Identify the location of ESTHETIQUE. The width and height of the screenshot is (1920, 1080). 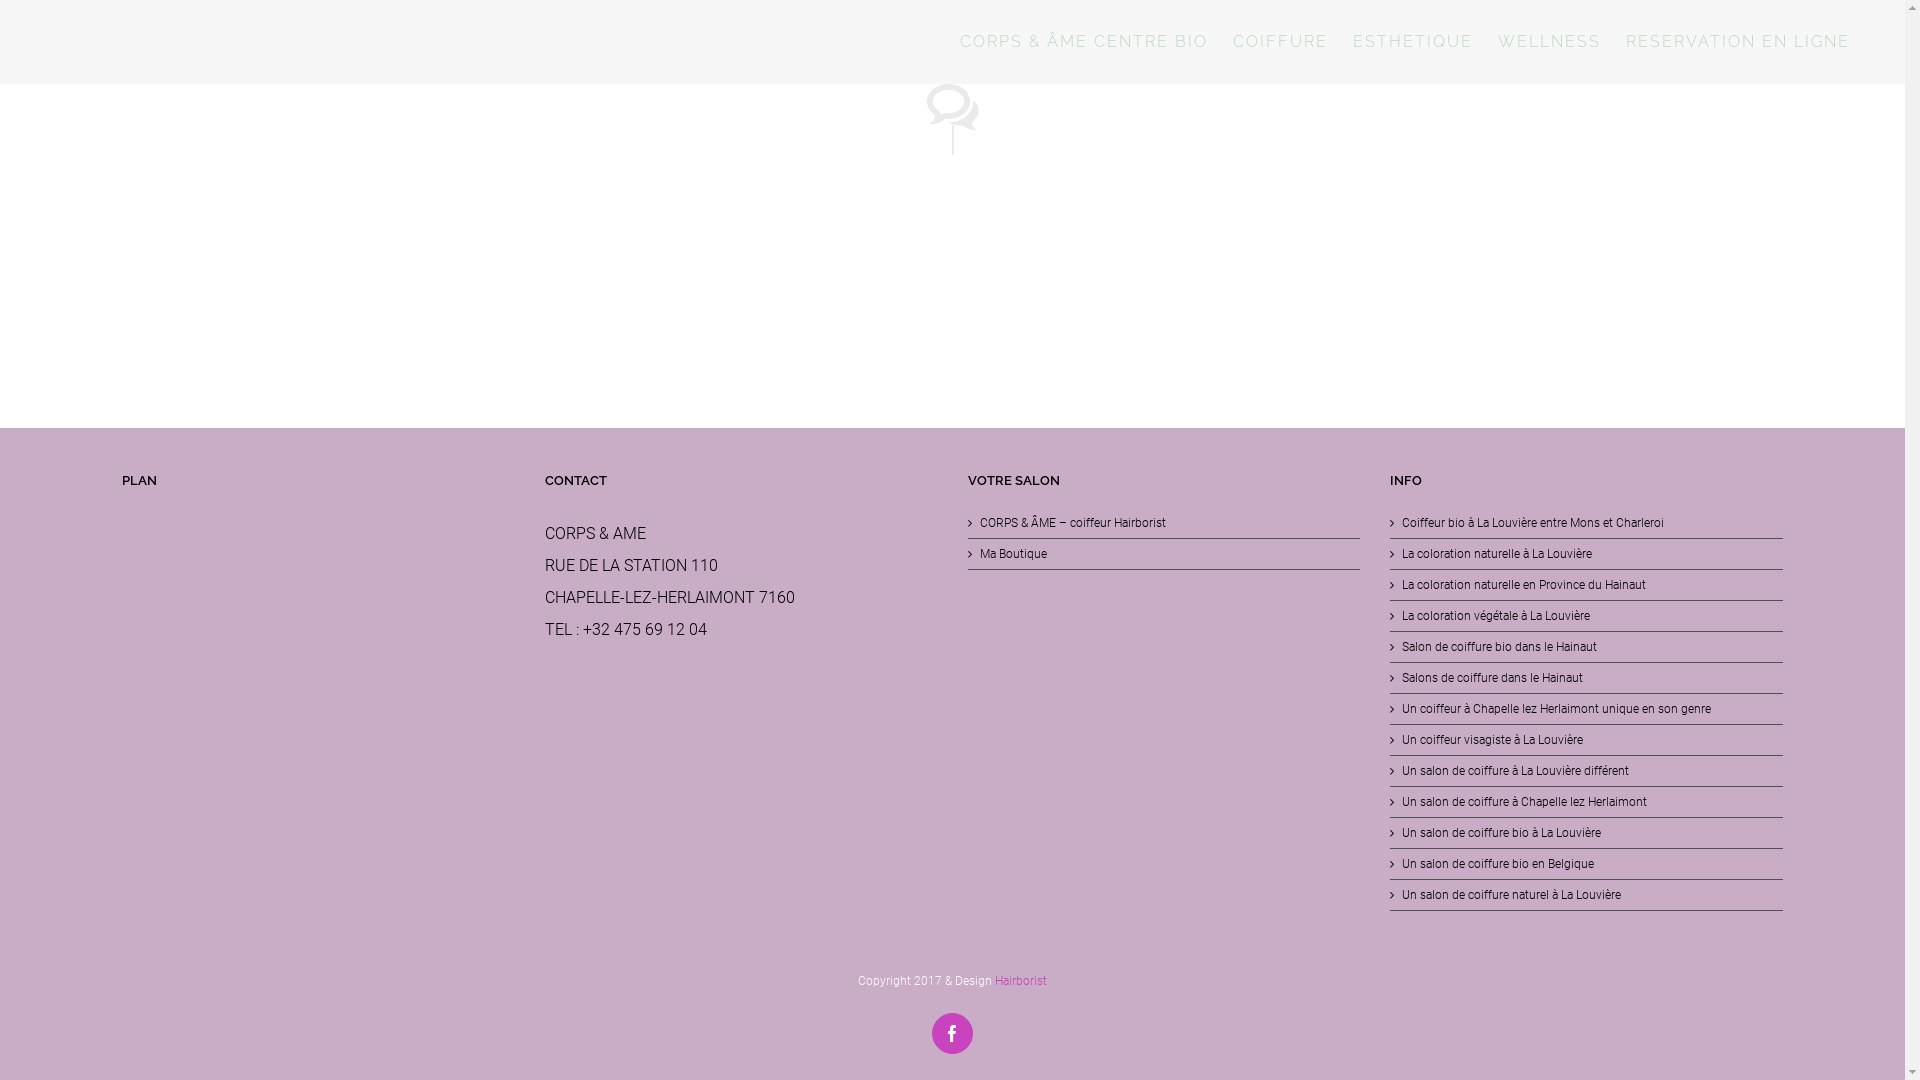
(1413, 42).